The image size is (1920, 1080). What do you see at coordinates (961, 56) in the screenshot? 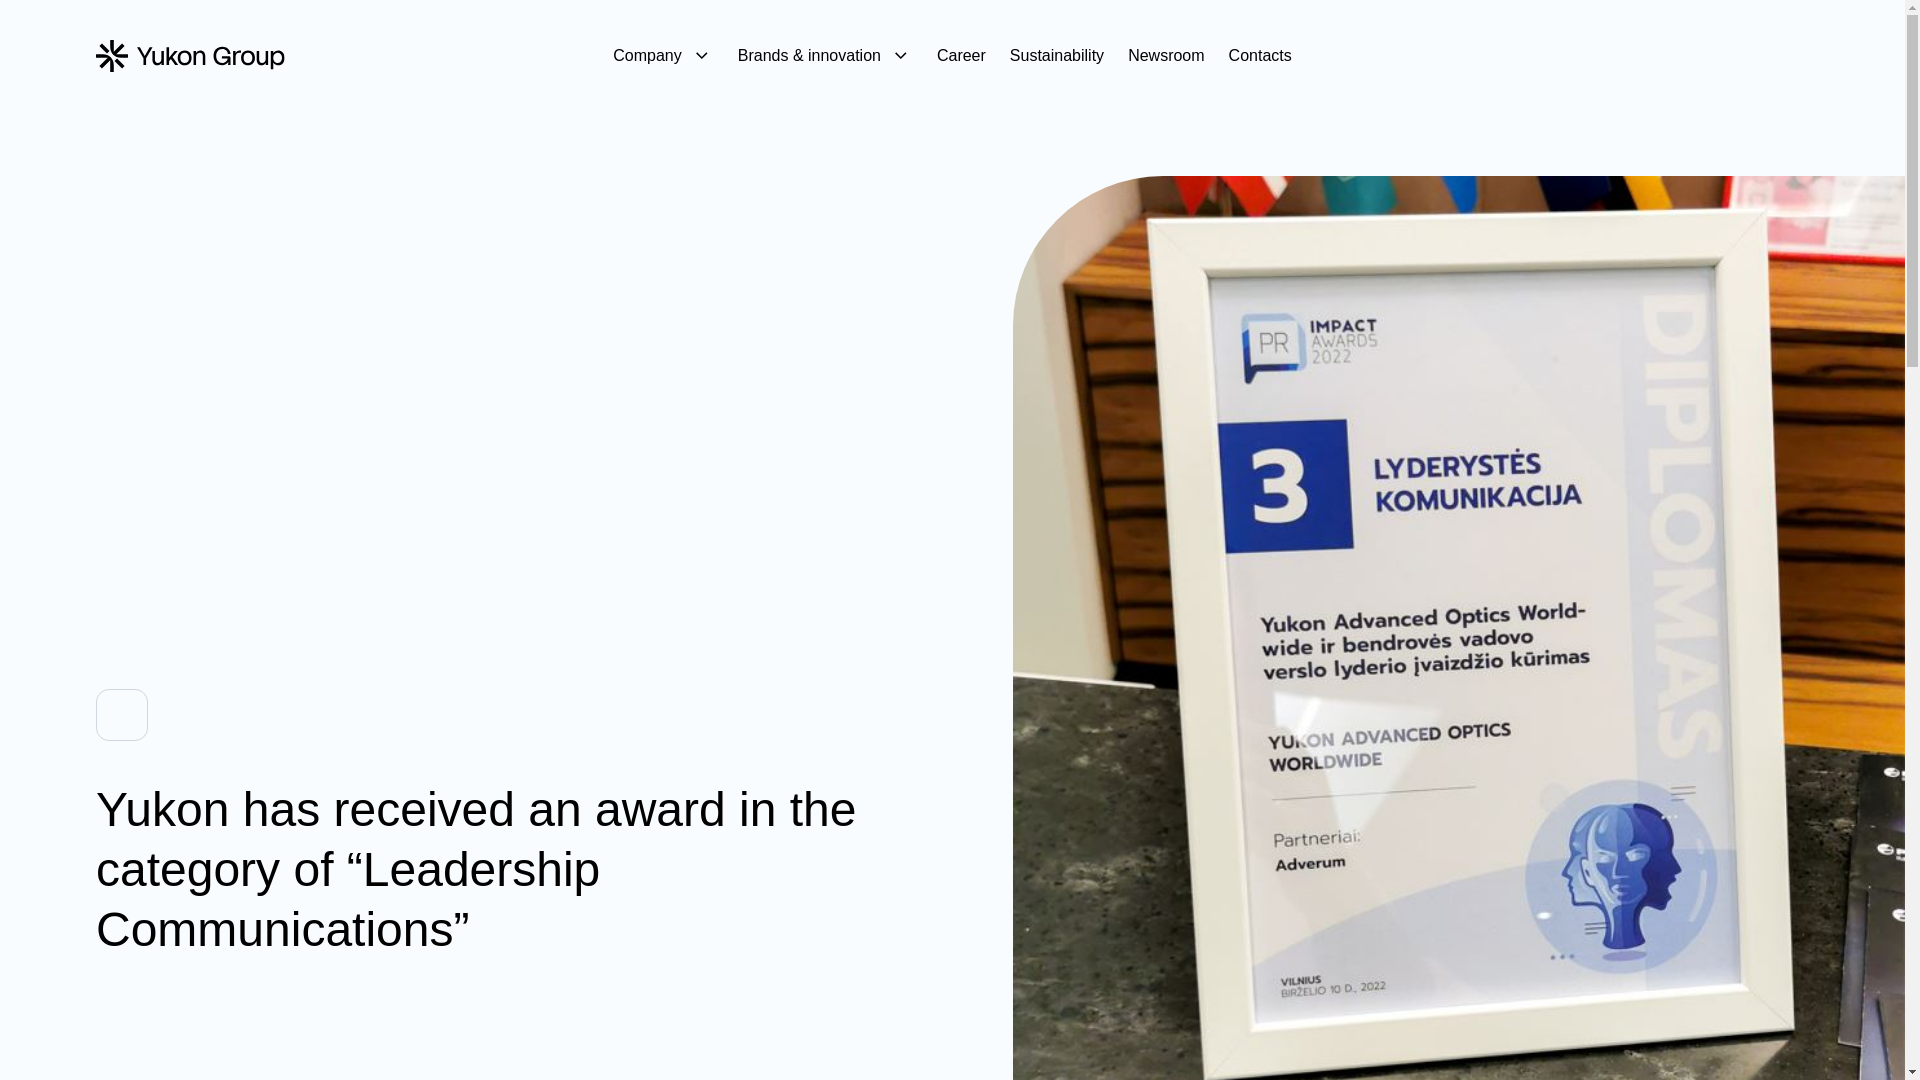
I see `Career` at bounding box center [961, 56].